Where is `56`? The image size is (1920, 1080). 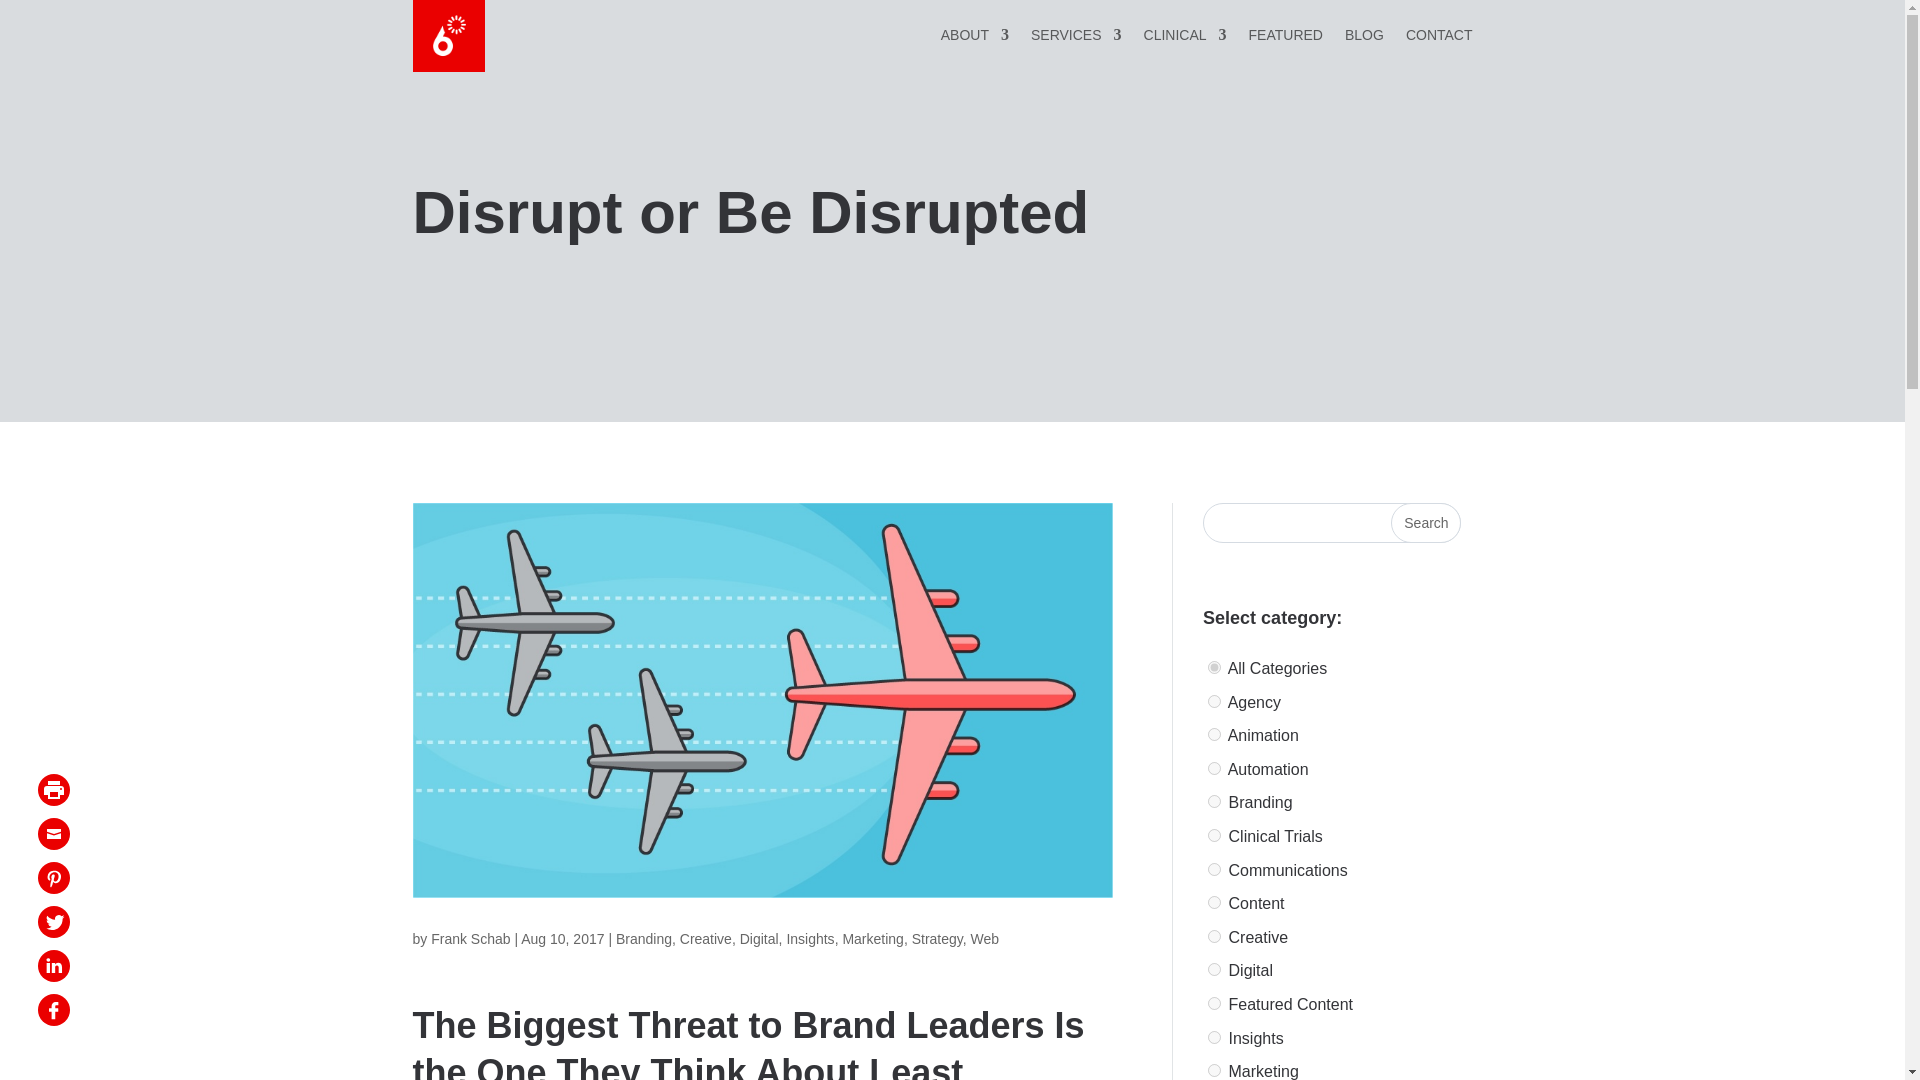
56 is located at coordinates (1214, 800).